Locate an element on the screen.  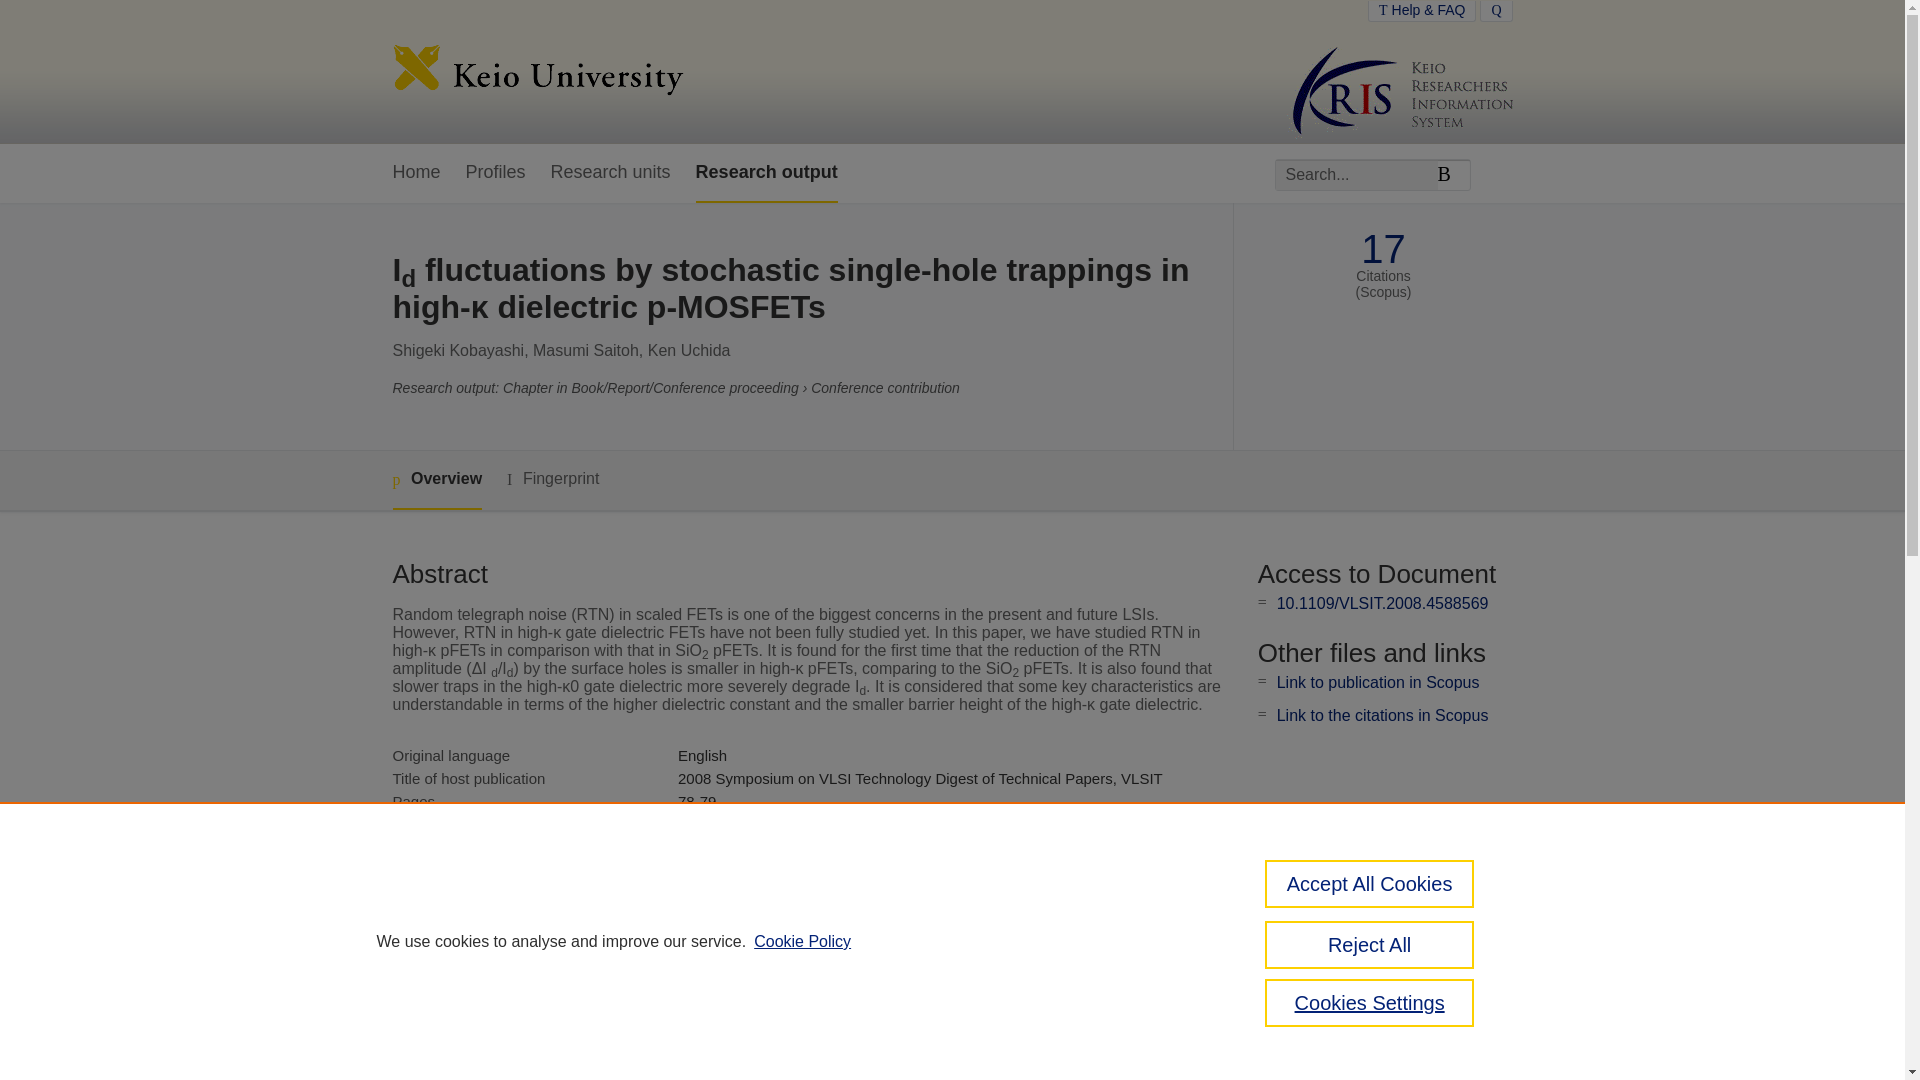
Keio University Home is located at coordinates (537, 72).